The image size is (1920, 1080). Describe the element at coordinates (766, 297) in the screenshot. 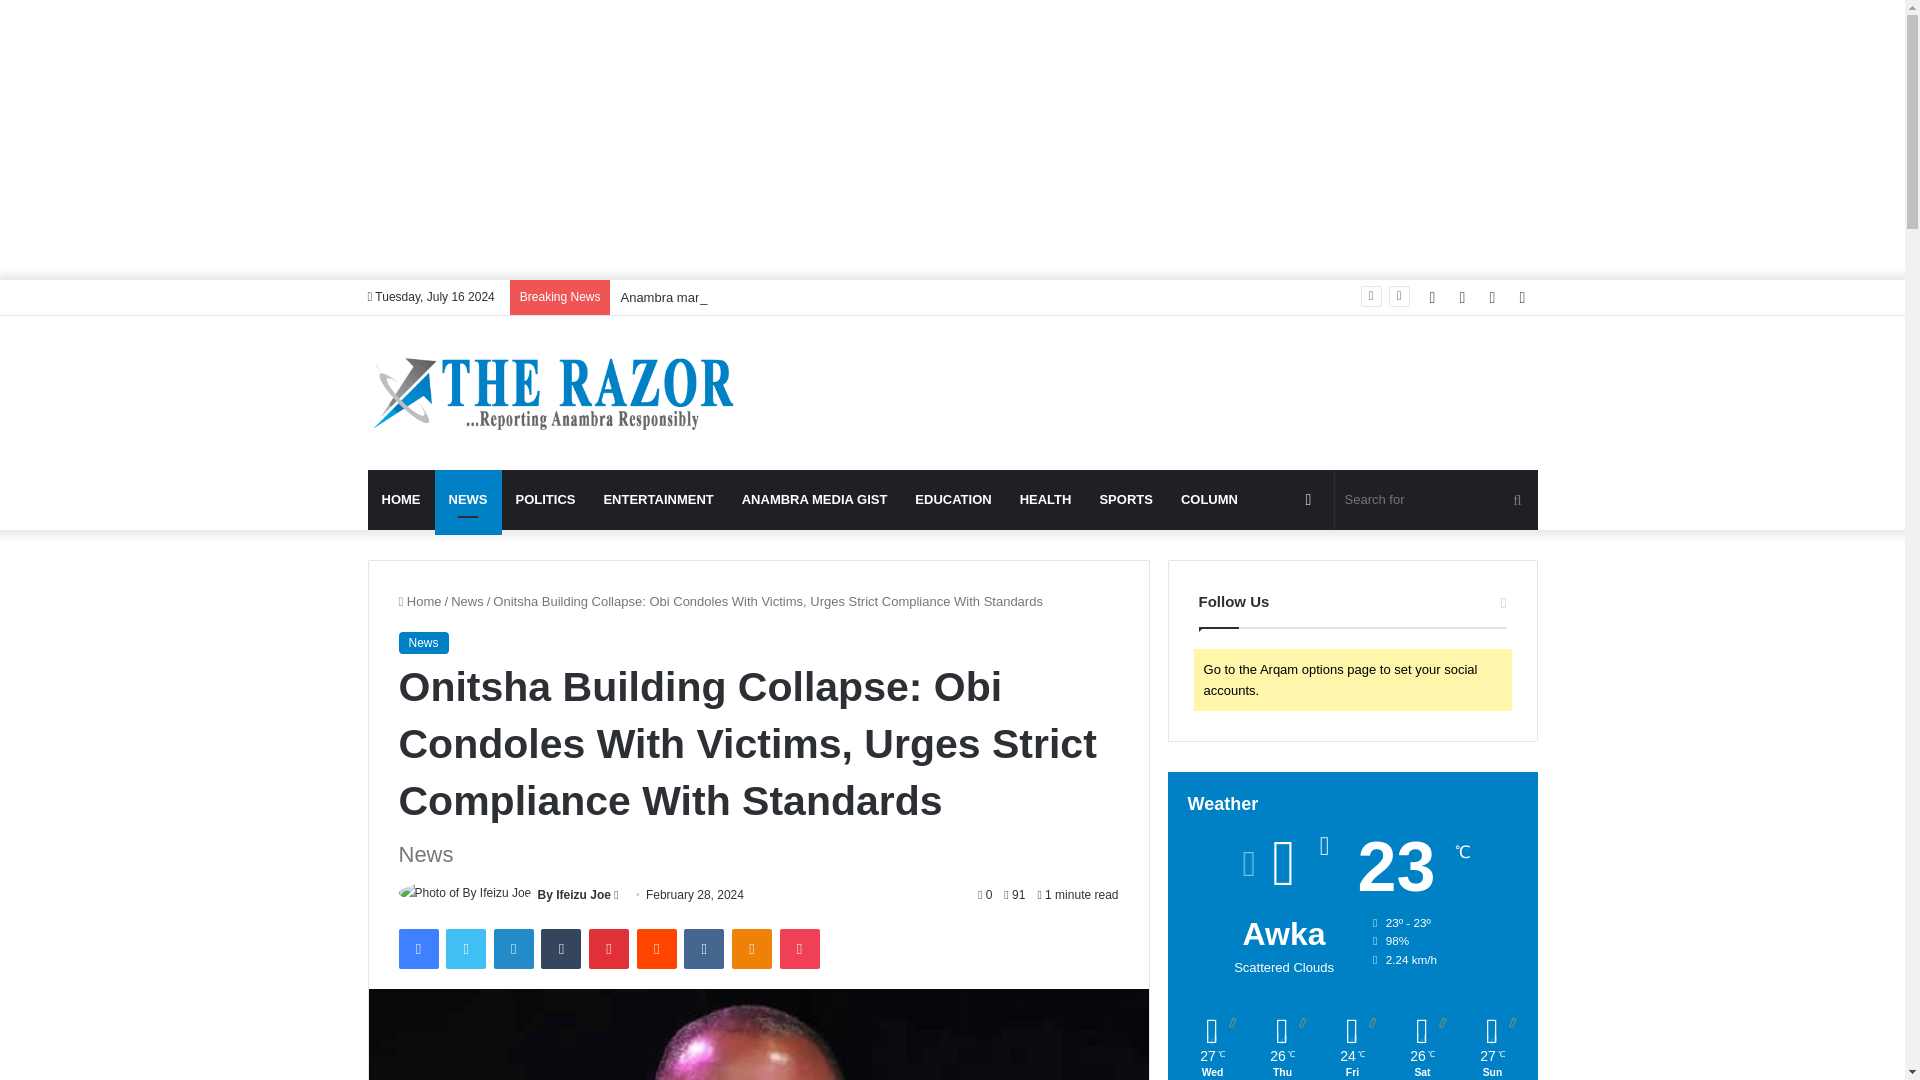

I see `Anambra man vanishes after answering phone call` at that location.